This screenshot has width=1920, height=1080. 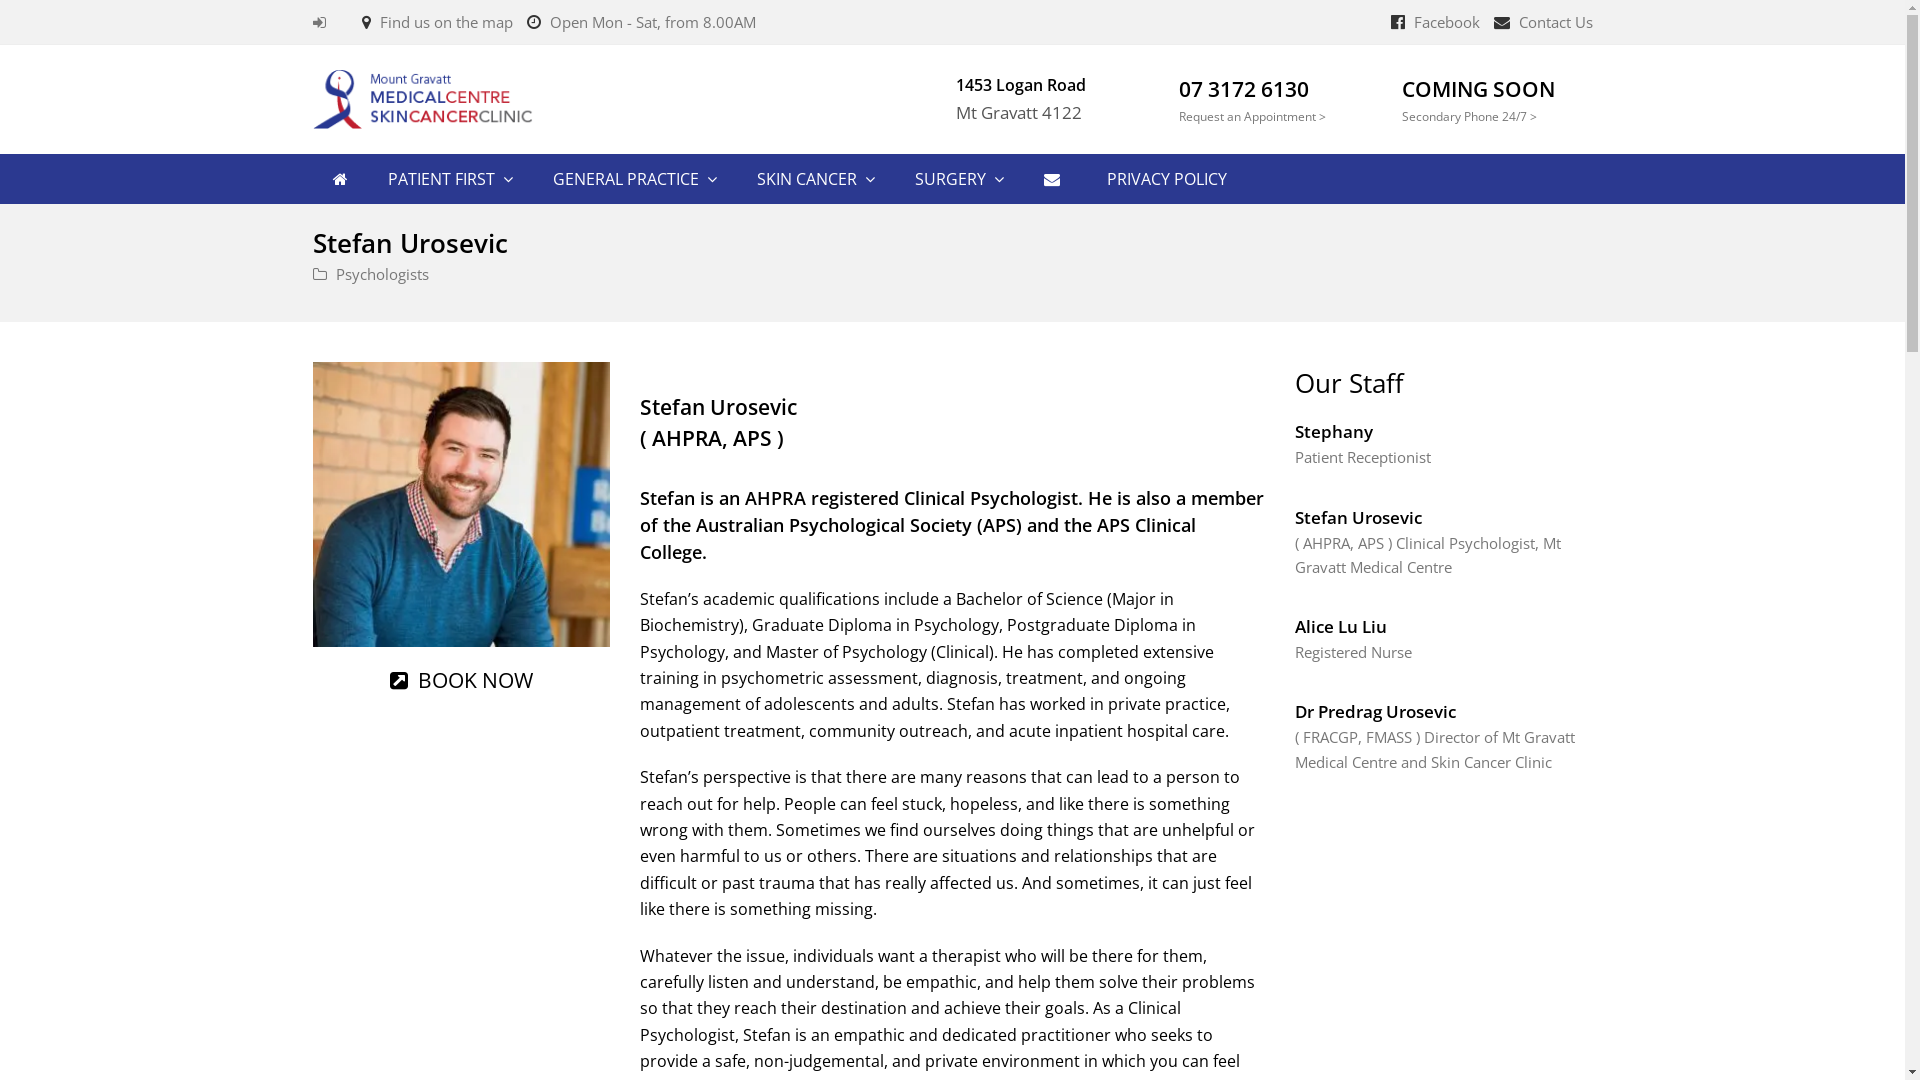 I want to click on Find us on the map, so click(x=446, y=22).